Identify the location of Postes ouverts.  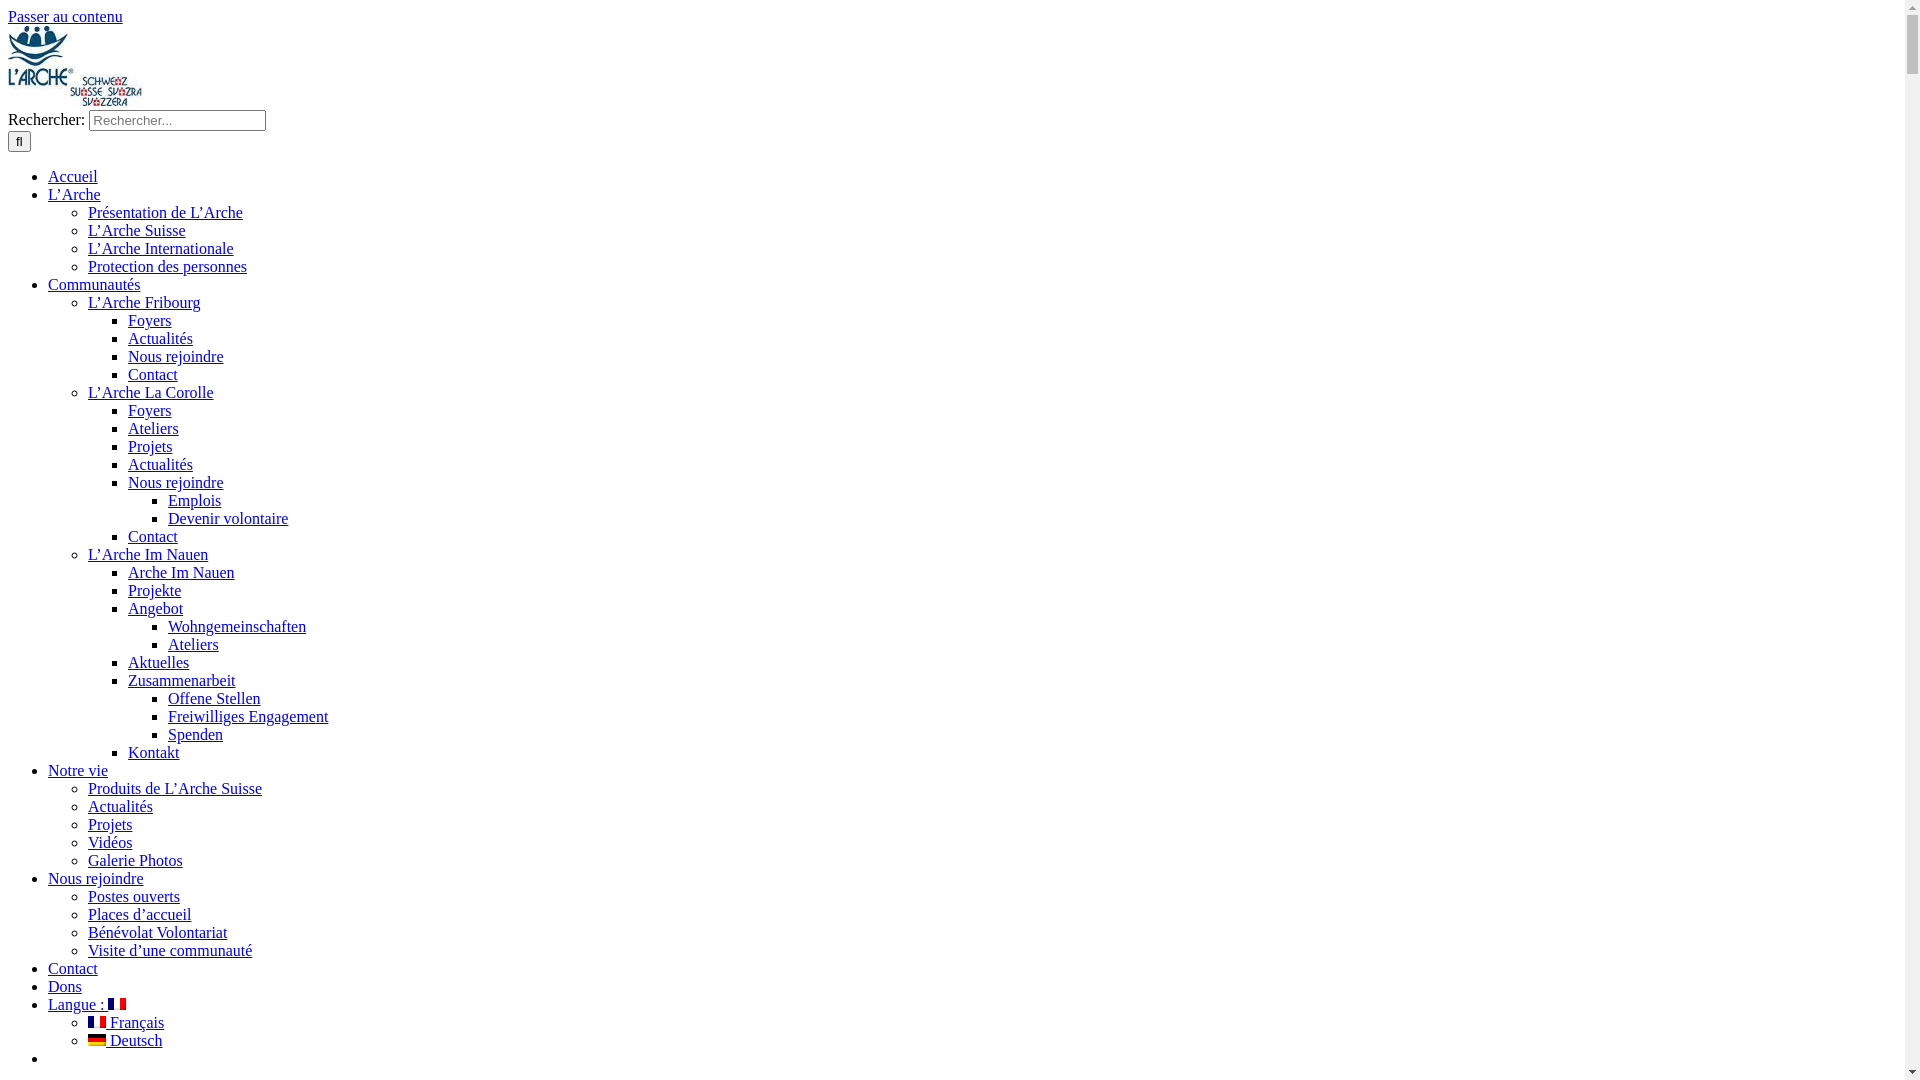
(134, 896).